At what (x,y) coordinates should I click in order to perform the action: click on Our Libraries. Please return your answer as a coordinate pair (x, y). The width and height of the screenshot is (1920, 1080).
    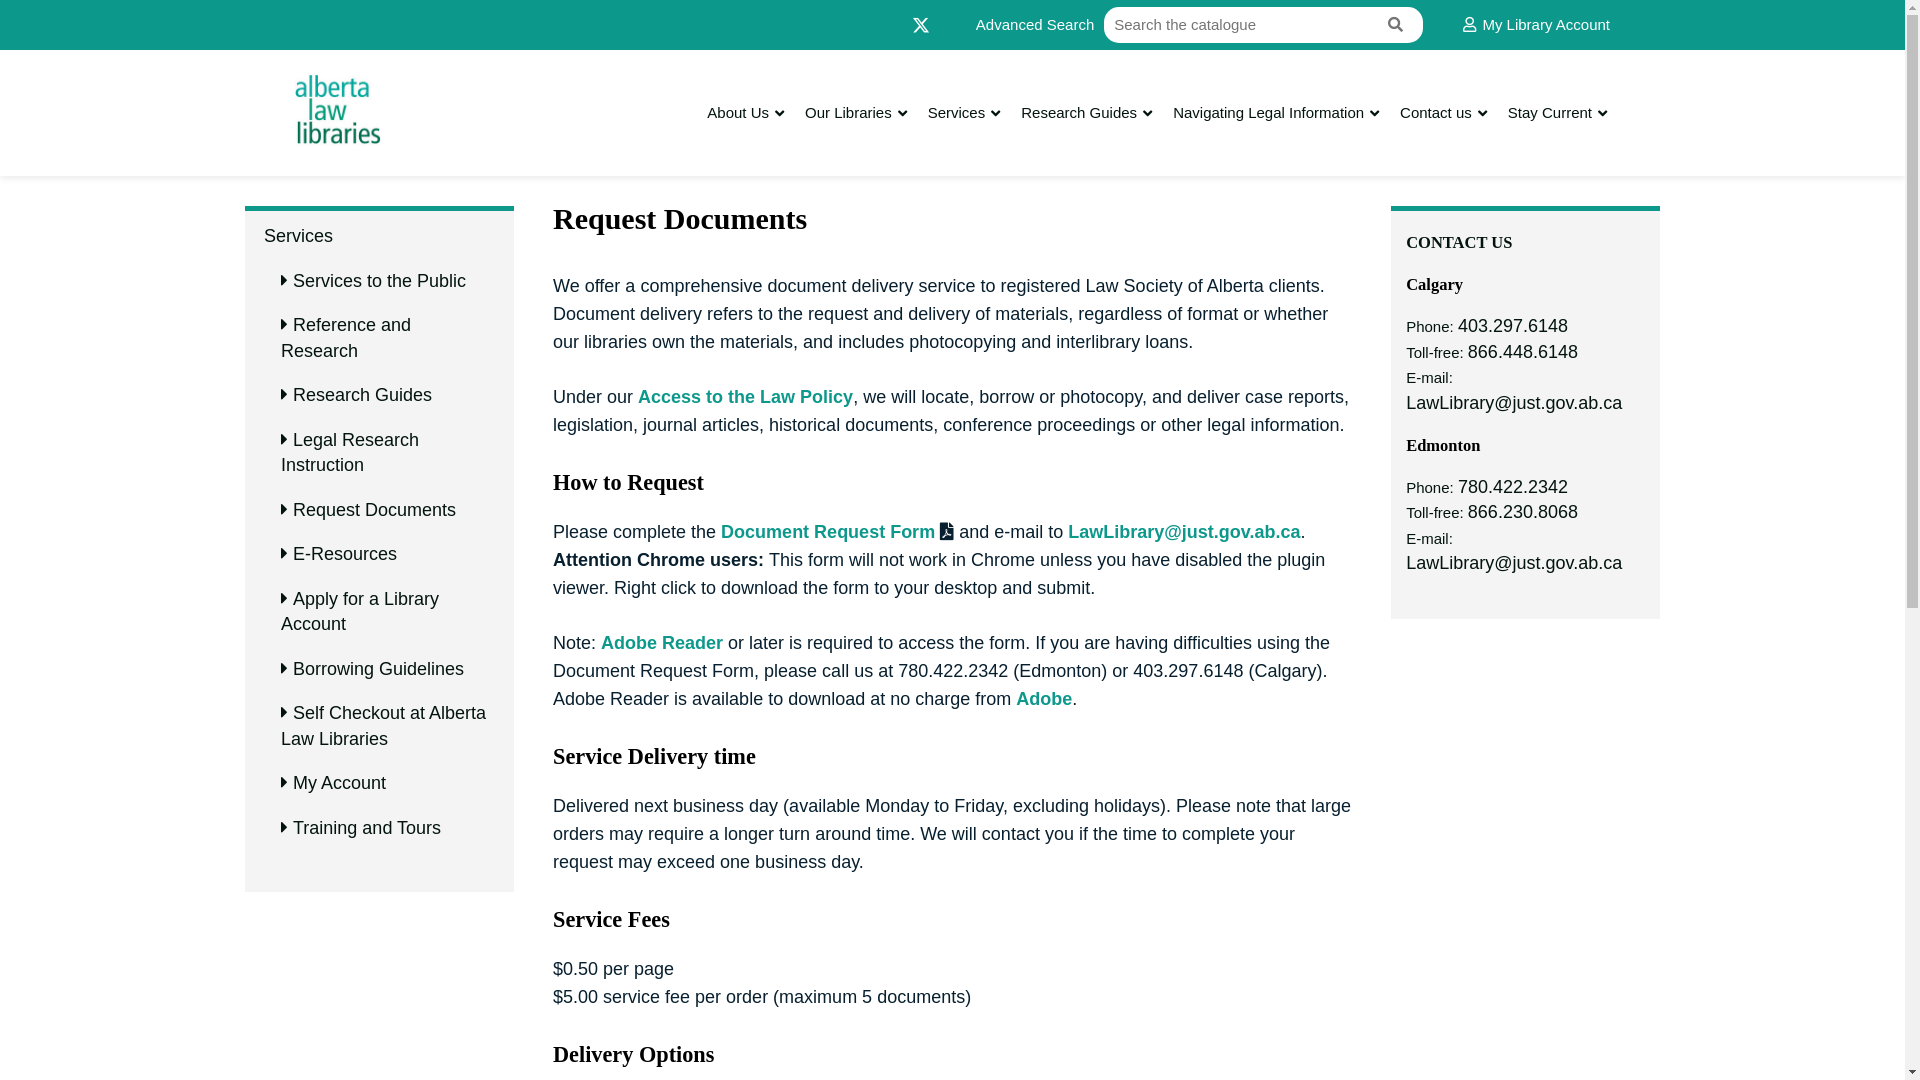
    Looking at the image, I should click on (848, 114).